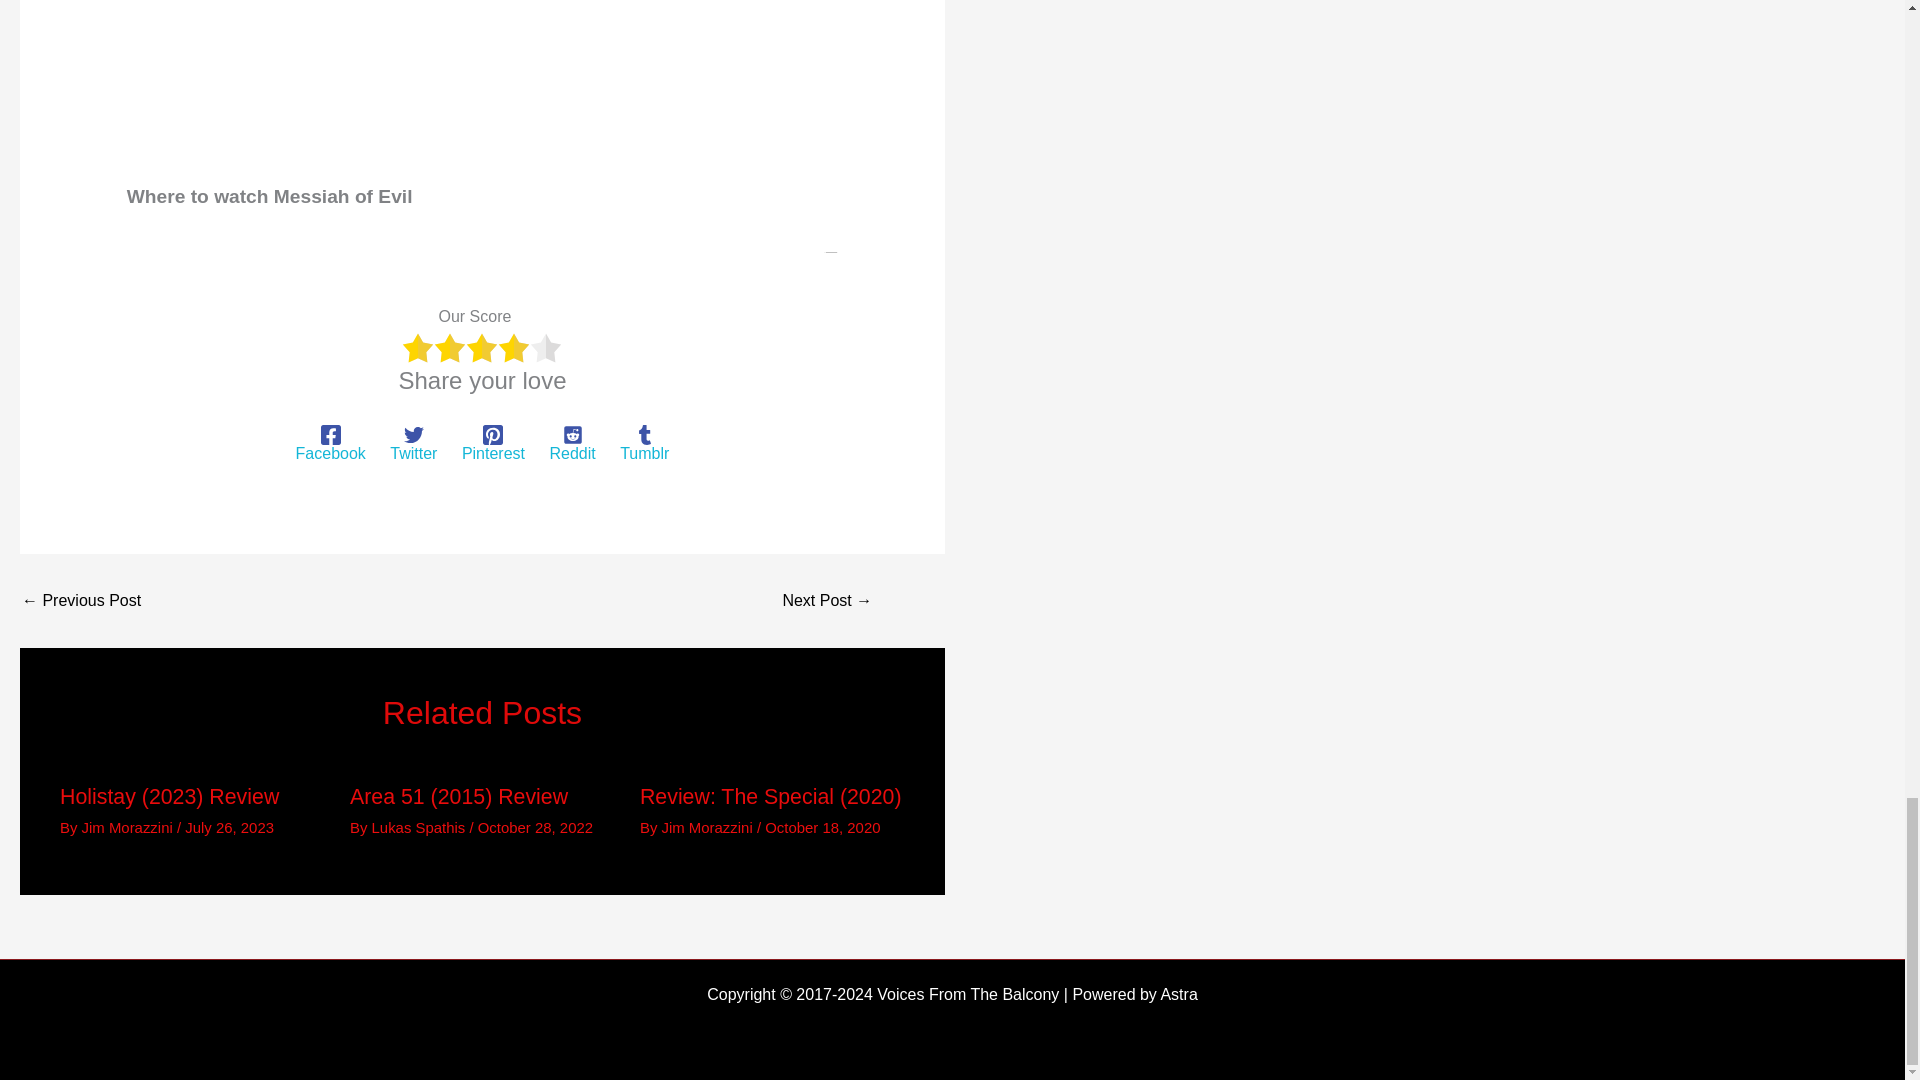 The width and height of the screenshot is (1920, 1080). Describe the element at coordinates (709, 826) in the screenshot. I see `View all posts by Jim Morazzini` at that location.